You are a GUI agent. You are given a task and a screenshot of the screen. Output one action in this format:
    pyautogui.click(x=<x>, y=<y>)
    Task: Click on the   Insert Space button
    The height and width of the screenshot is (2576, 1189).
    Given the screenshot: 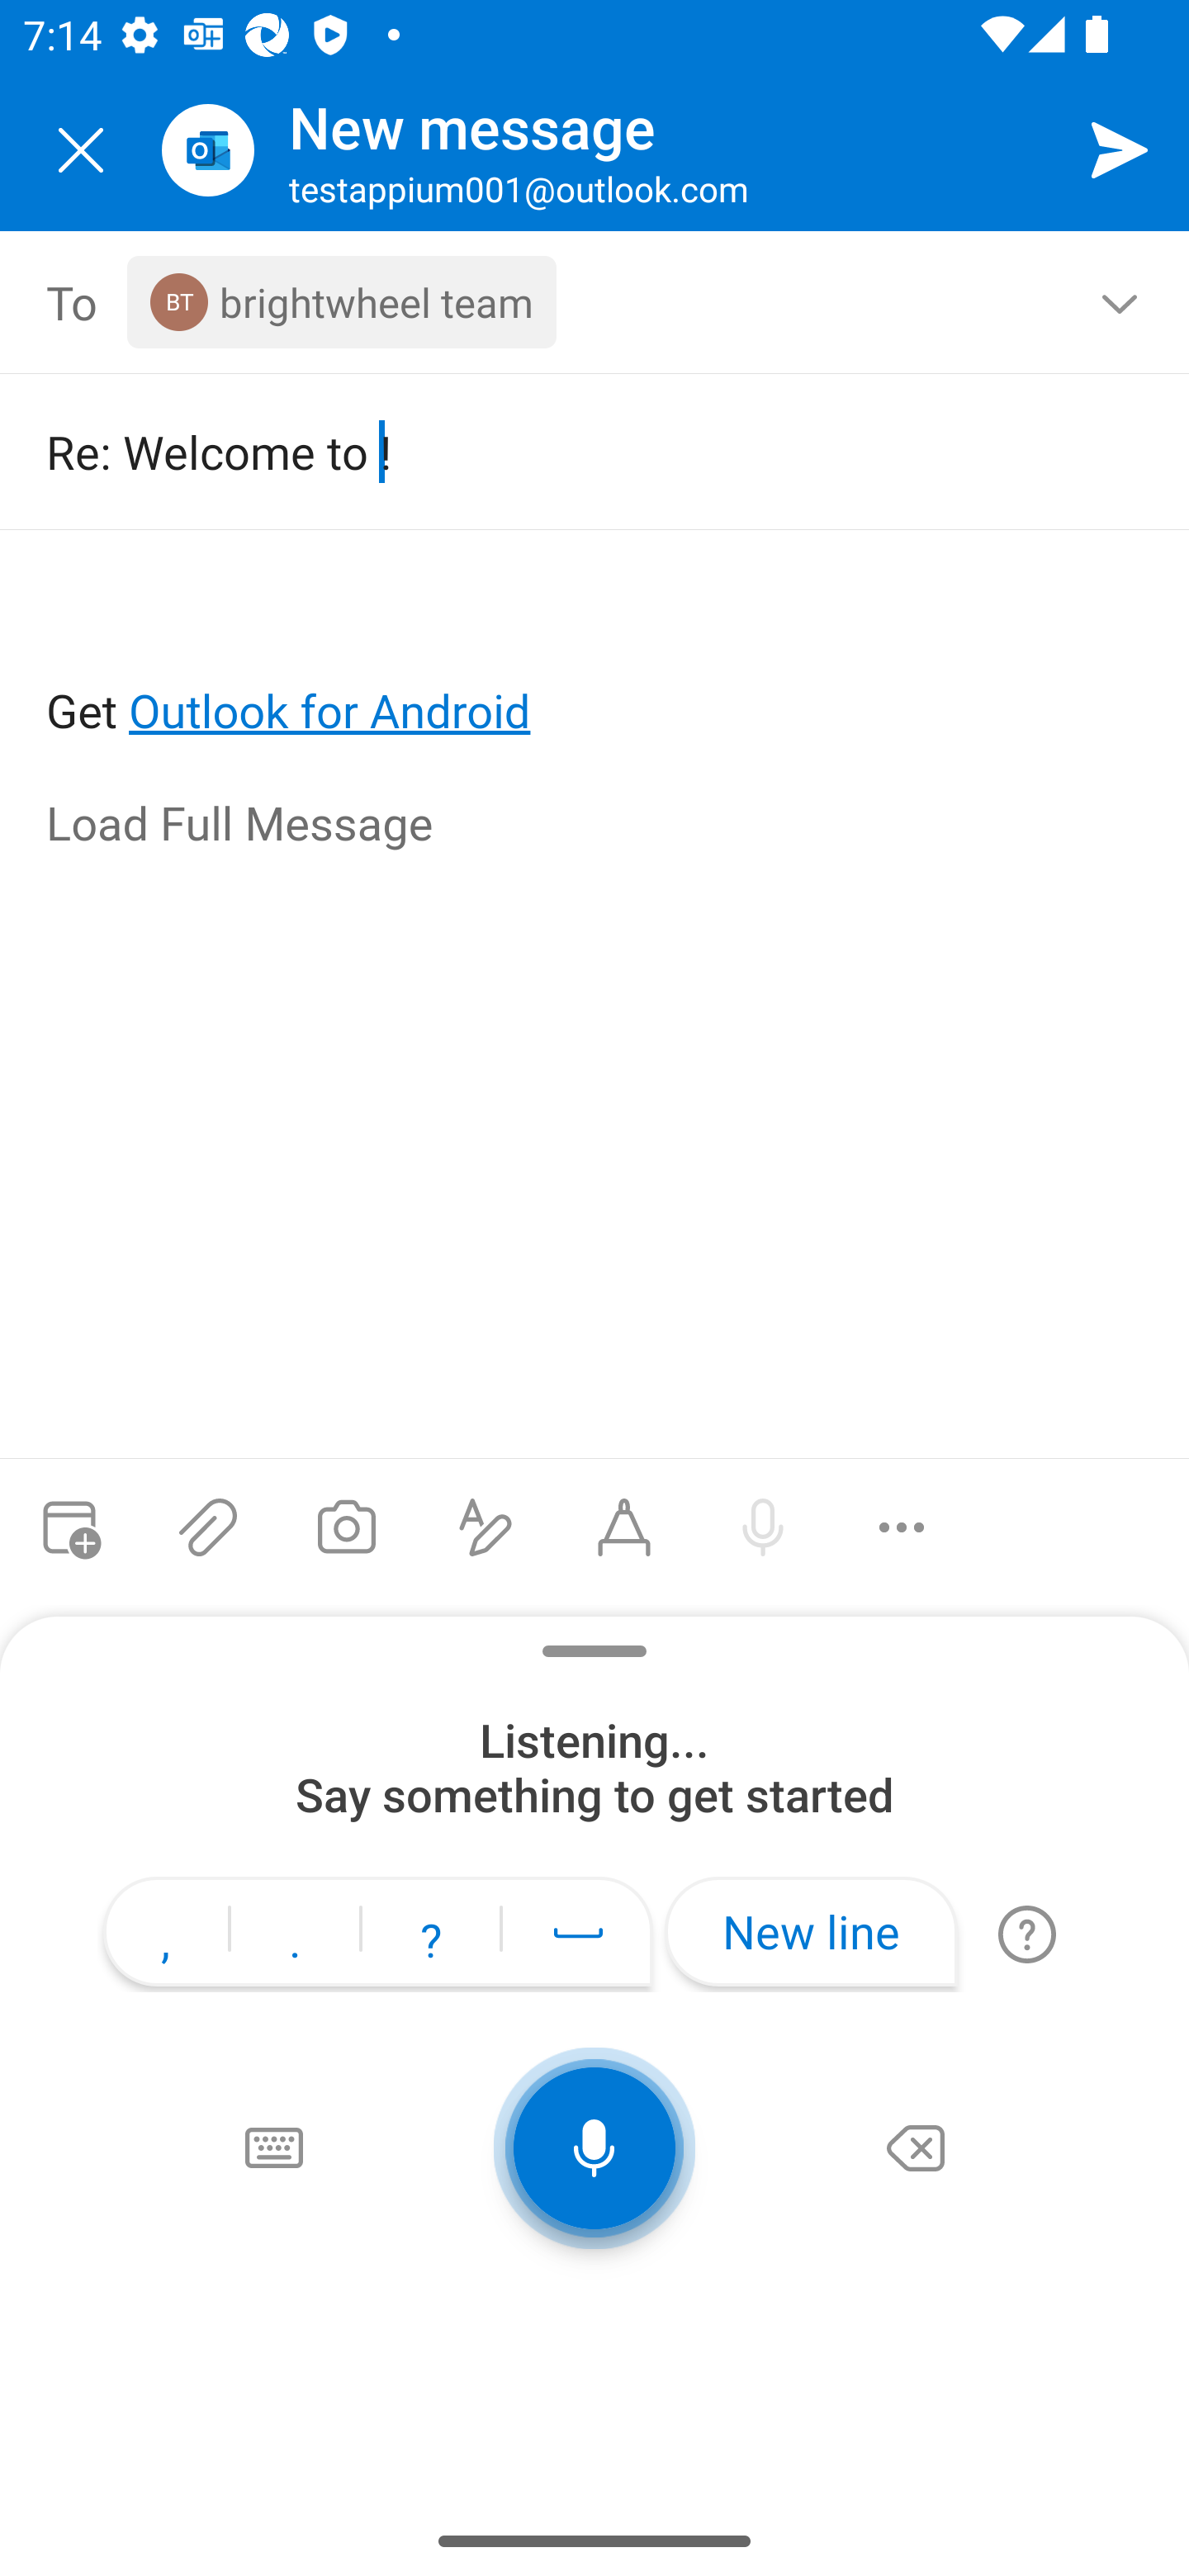 What is the action you would take?
    pyautogui.click(x=578, y=1932)
    